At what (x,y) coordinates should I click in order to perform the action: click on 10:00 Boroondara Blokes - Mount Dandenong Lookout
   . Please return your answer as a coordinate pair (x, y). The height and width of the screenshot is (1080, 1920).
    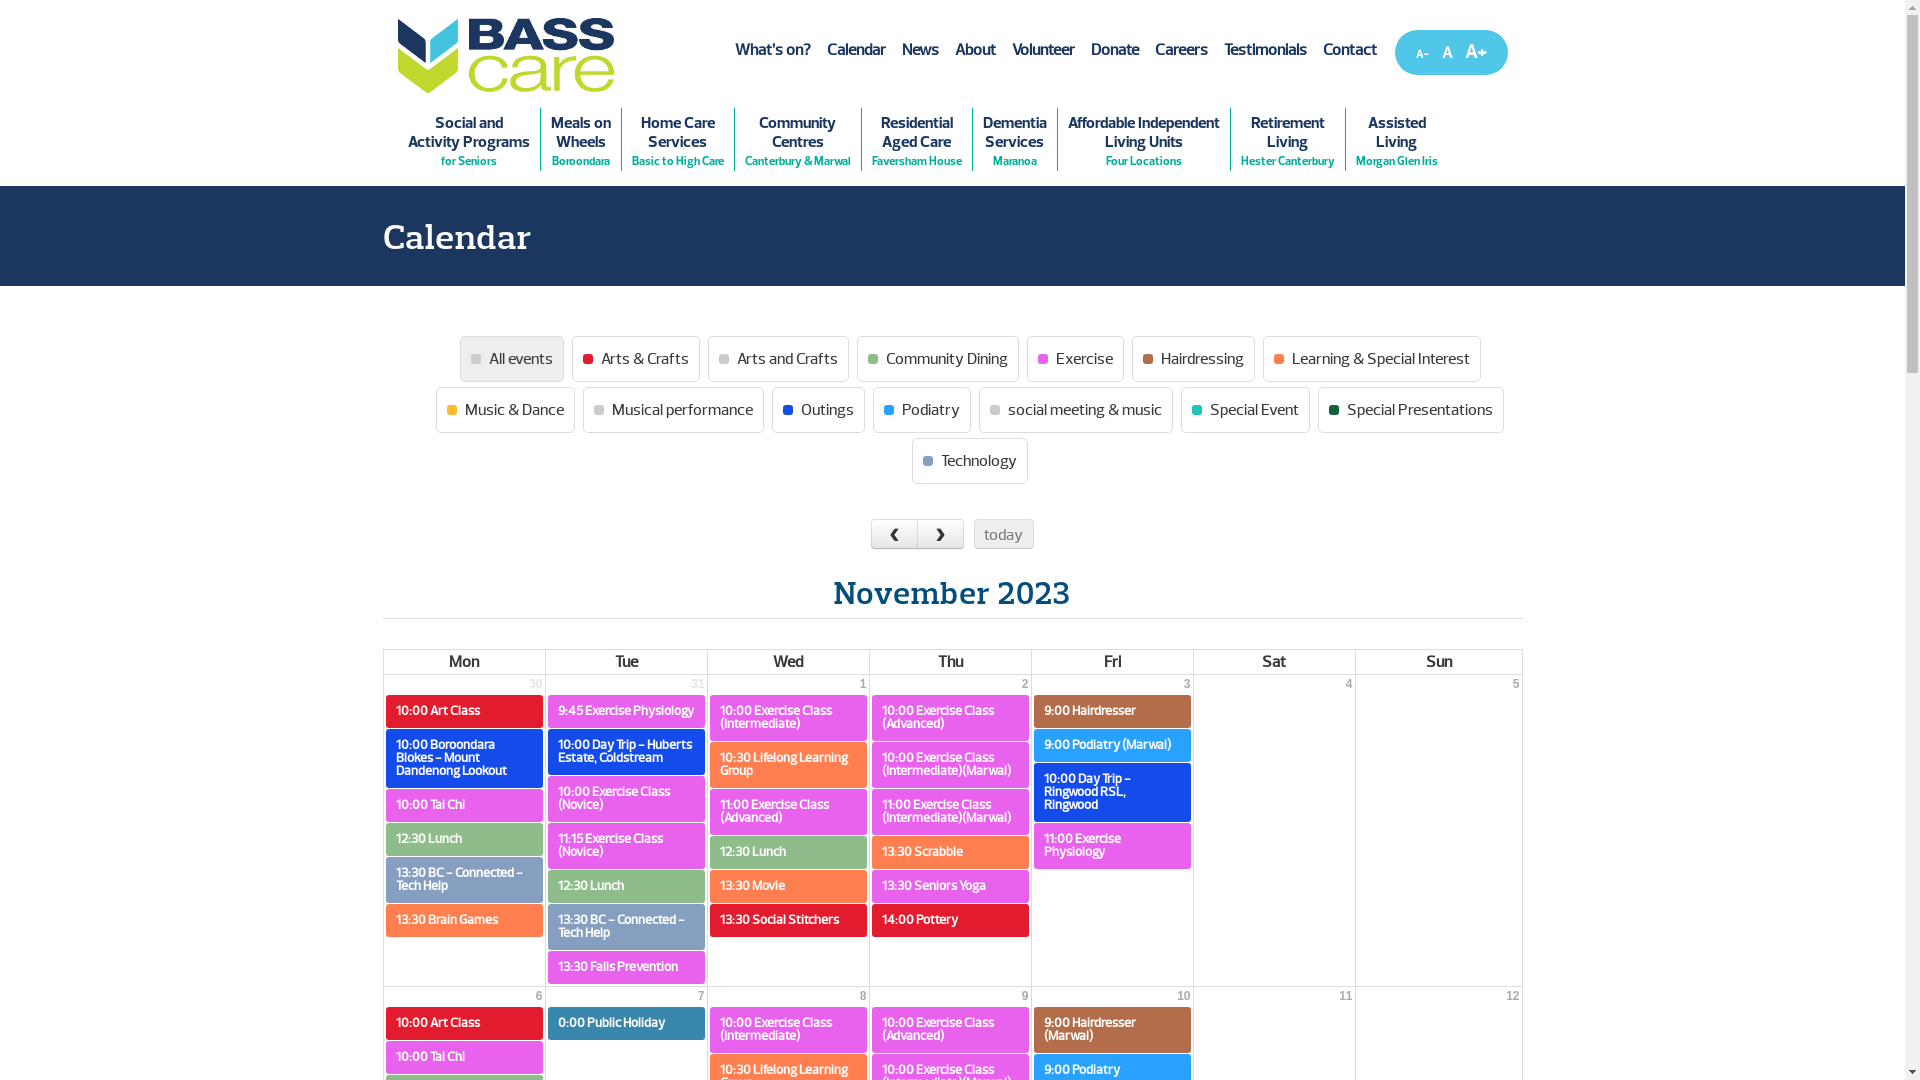
    Looking at the image, I should click on (464, 758).